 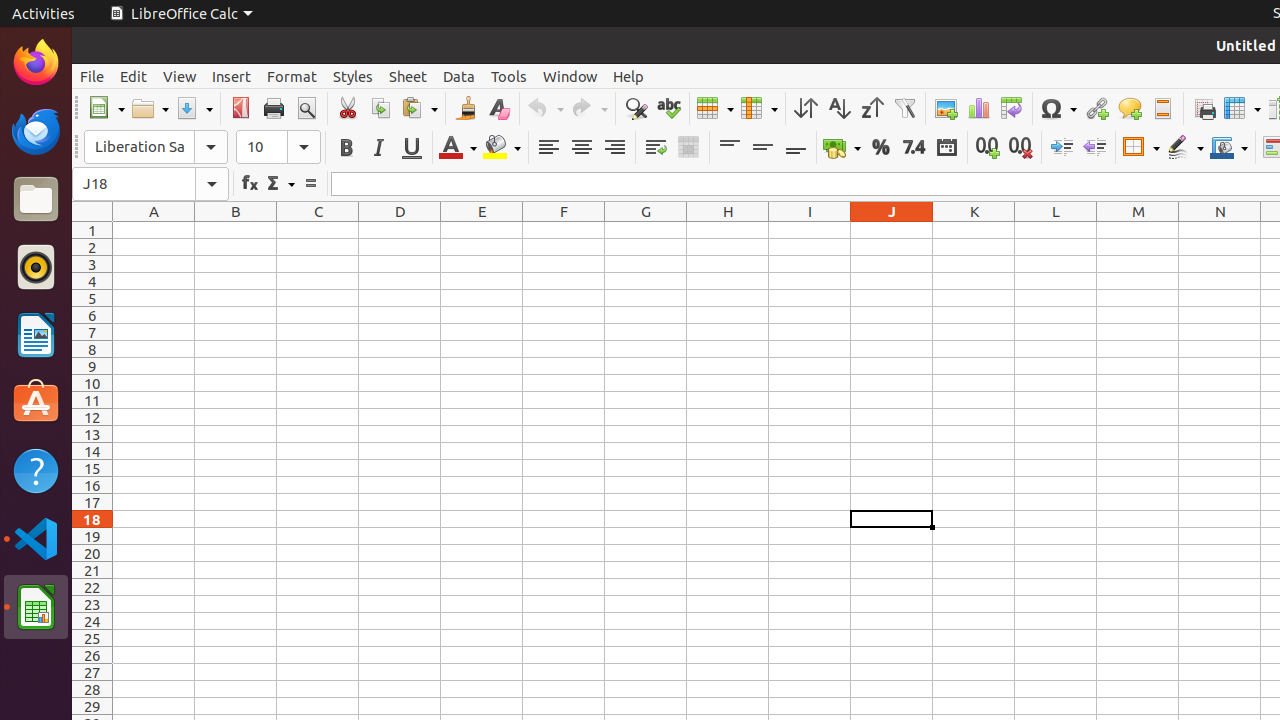 What do you see at coordinates (974, 230) in the screenshot?
I see `K1` at bounding box center [974, 230].